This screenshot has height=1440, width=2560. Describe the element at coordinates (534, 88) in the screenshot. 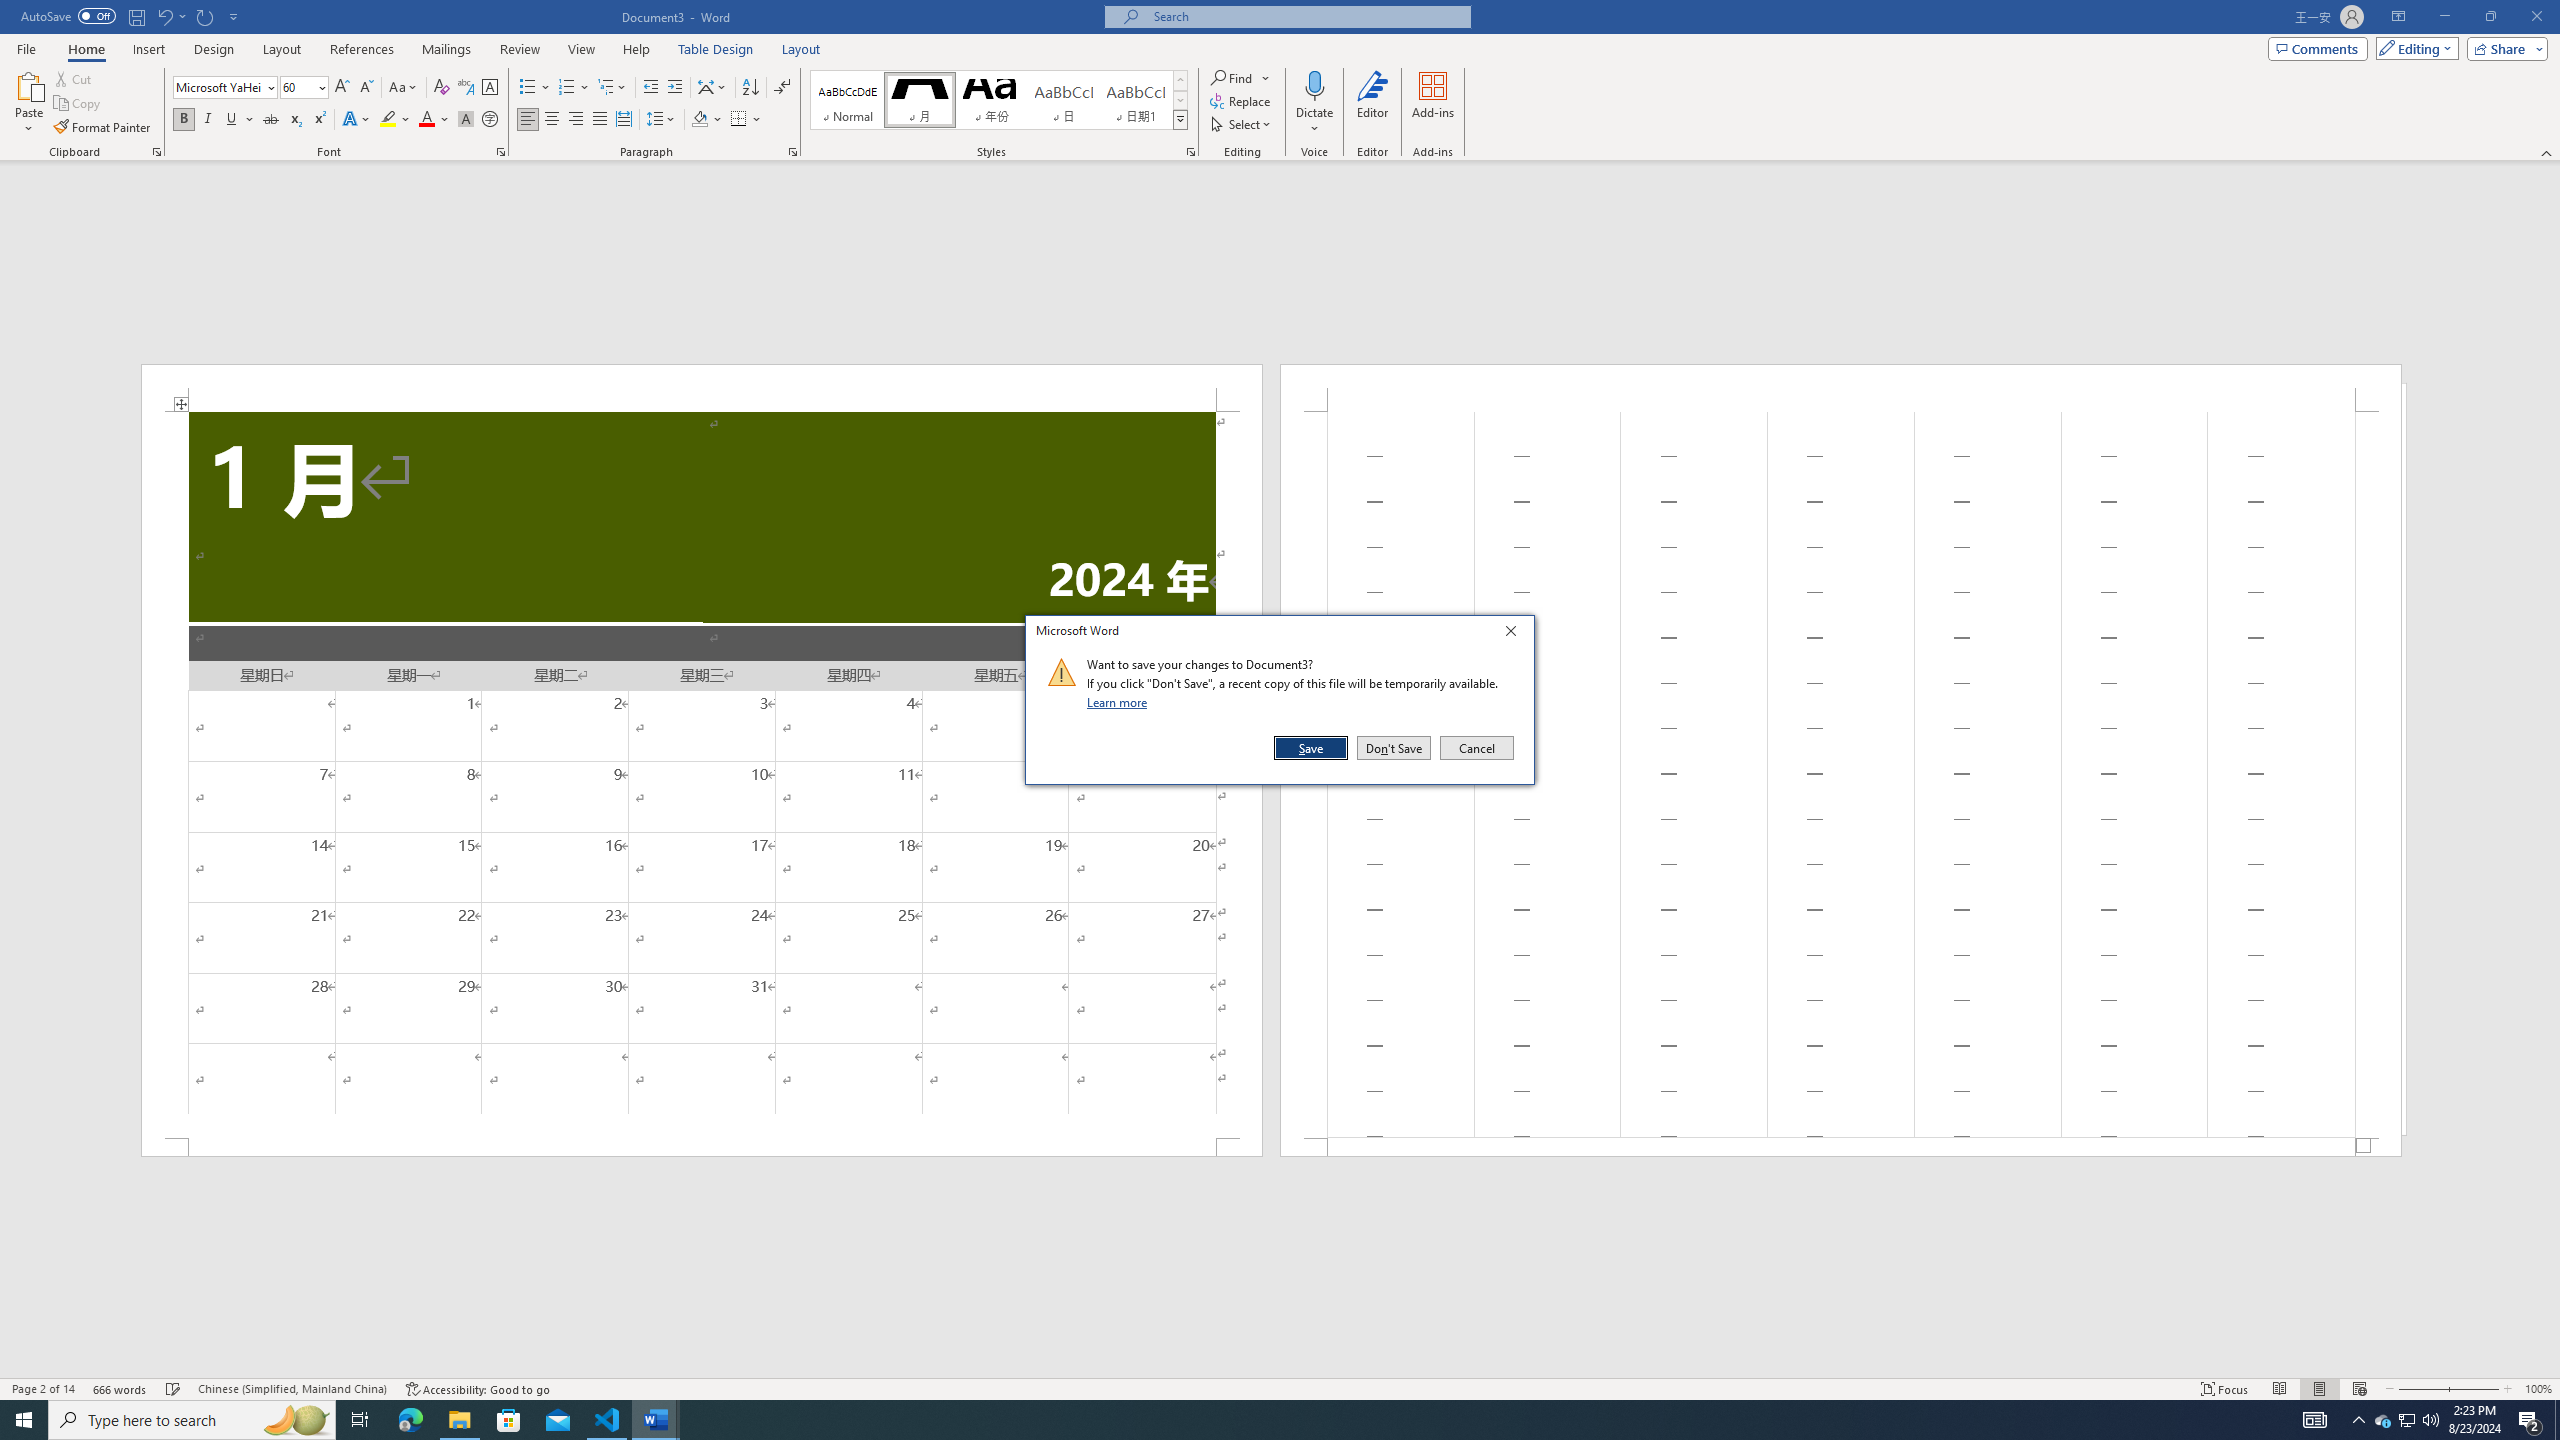

I see `Help` at that location.